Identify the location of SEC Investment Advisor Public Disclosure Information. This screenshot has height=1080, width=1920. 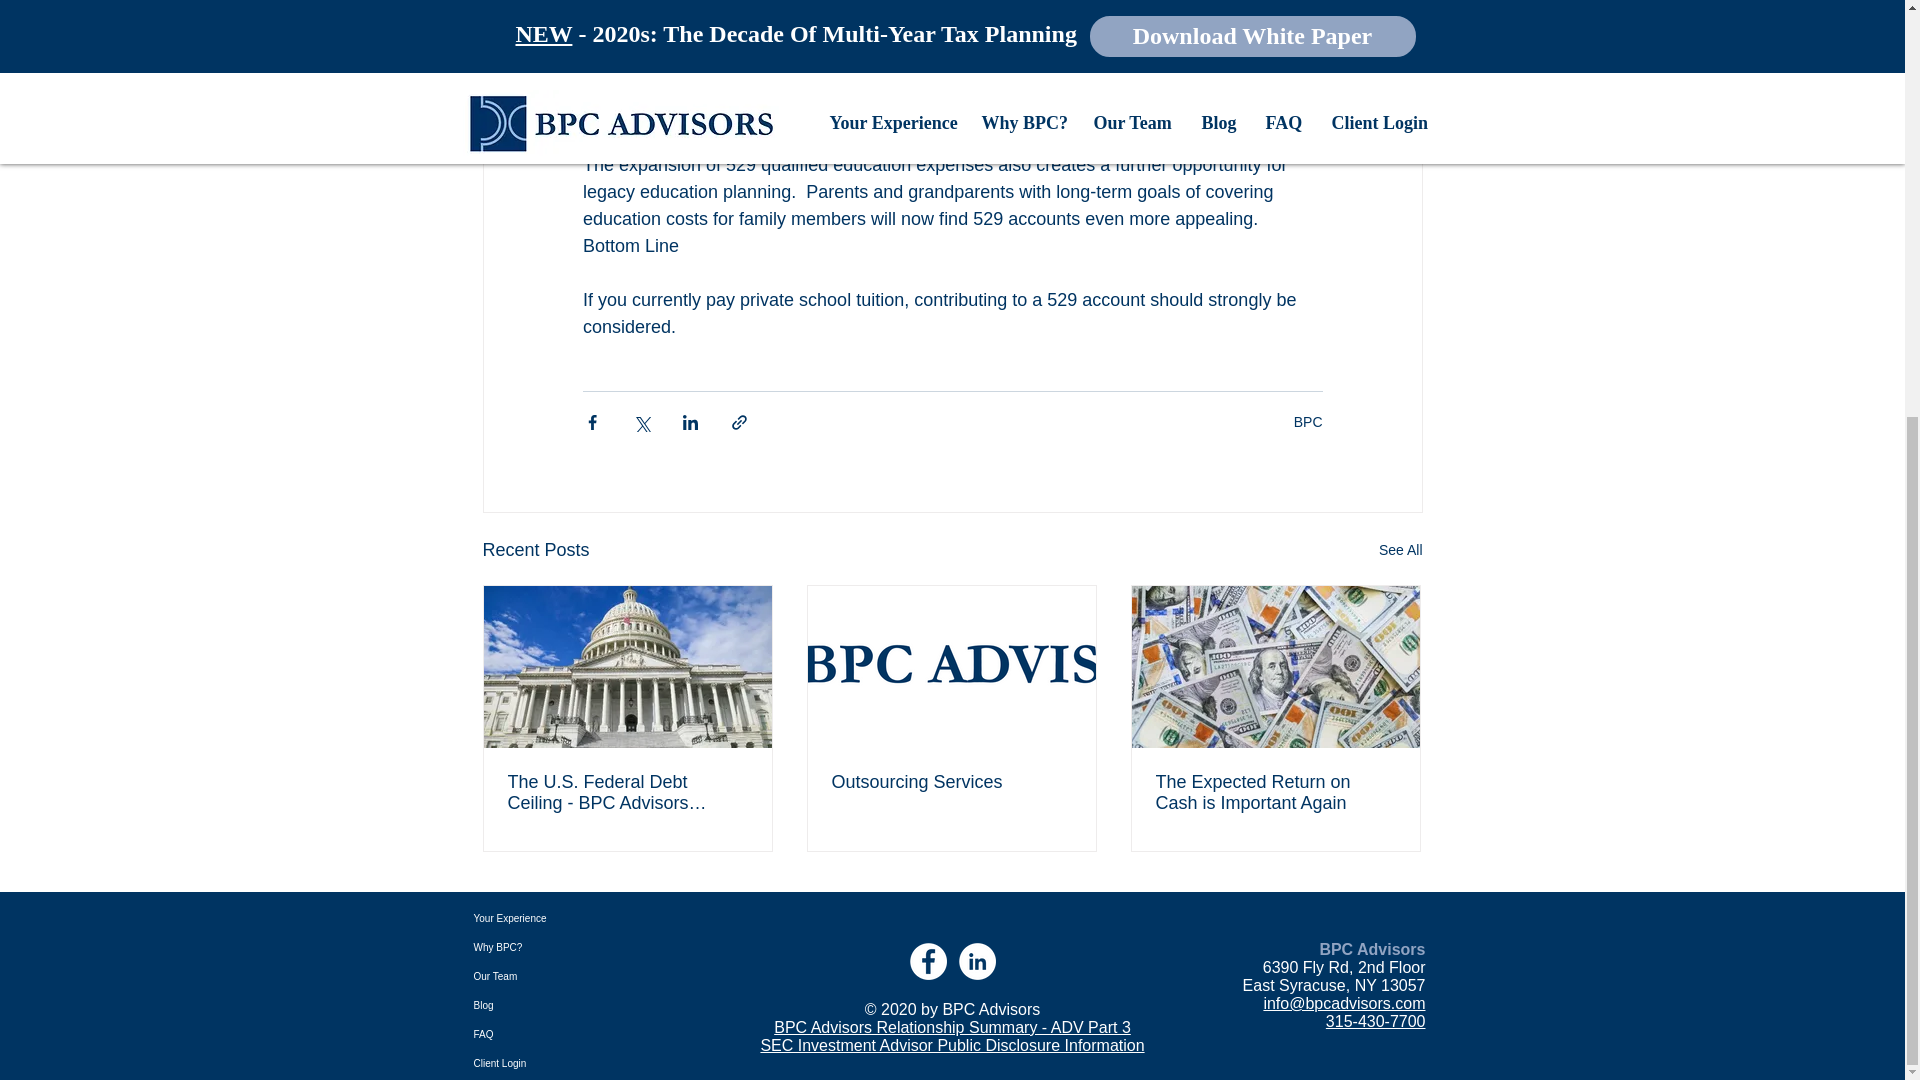
(952, 1045).